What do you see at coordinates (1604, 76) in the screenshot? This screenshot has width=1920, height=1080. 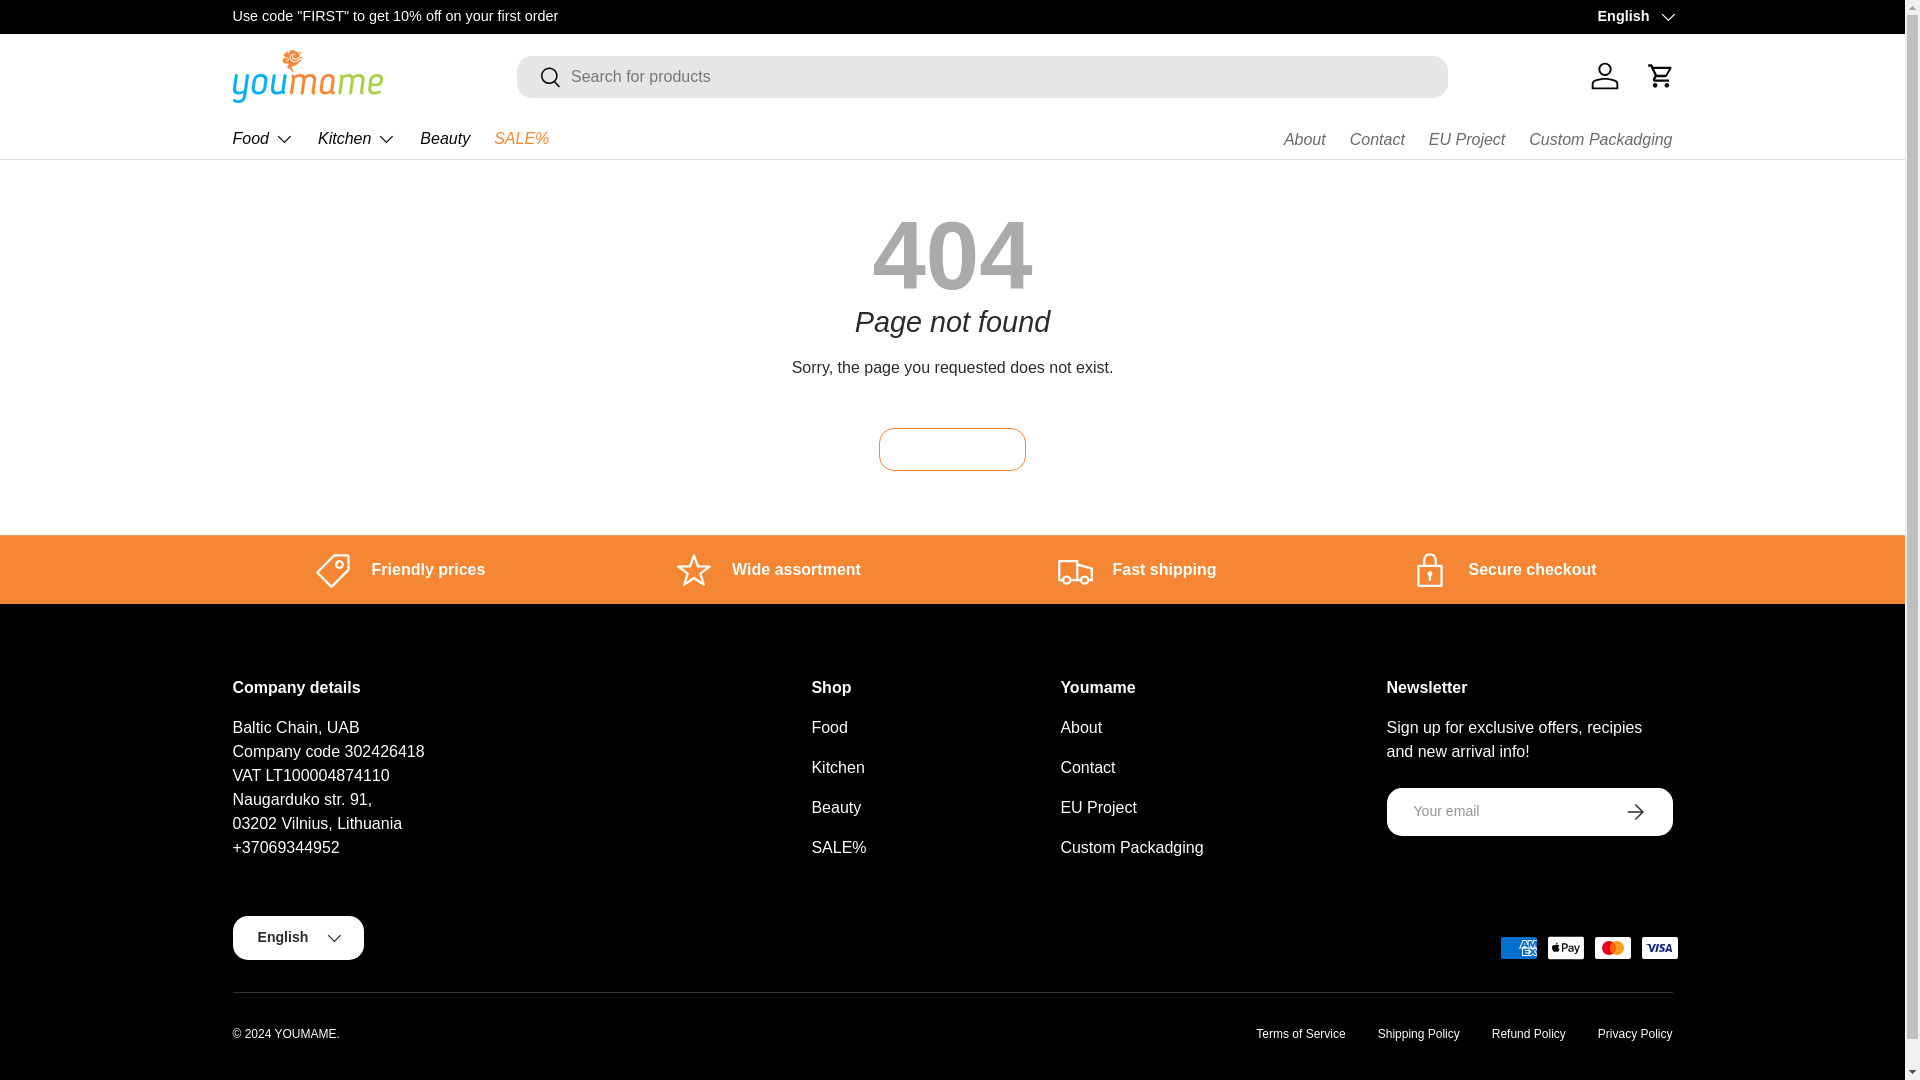 I see `Log in` at bounding box center [1604, 76].